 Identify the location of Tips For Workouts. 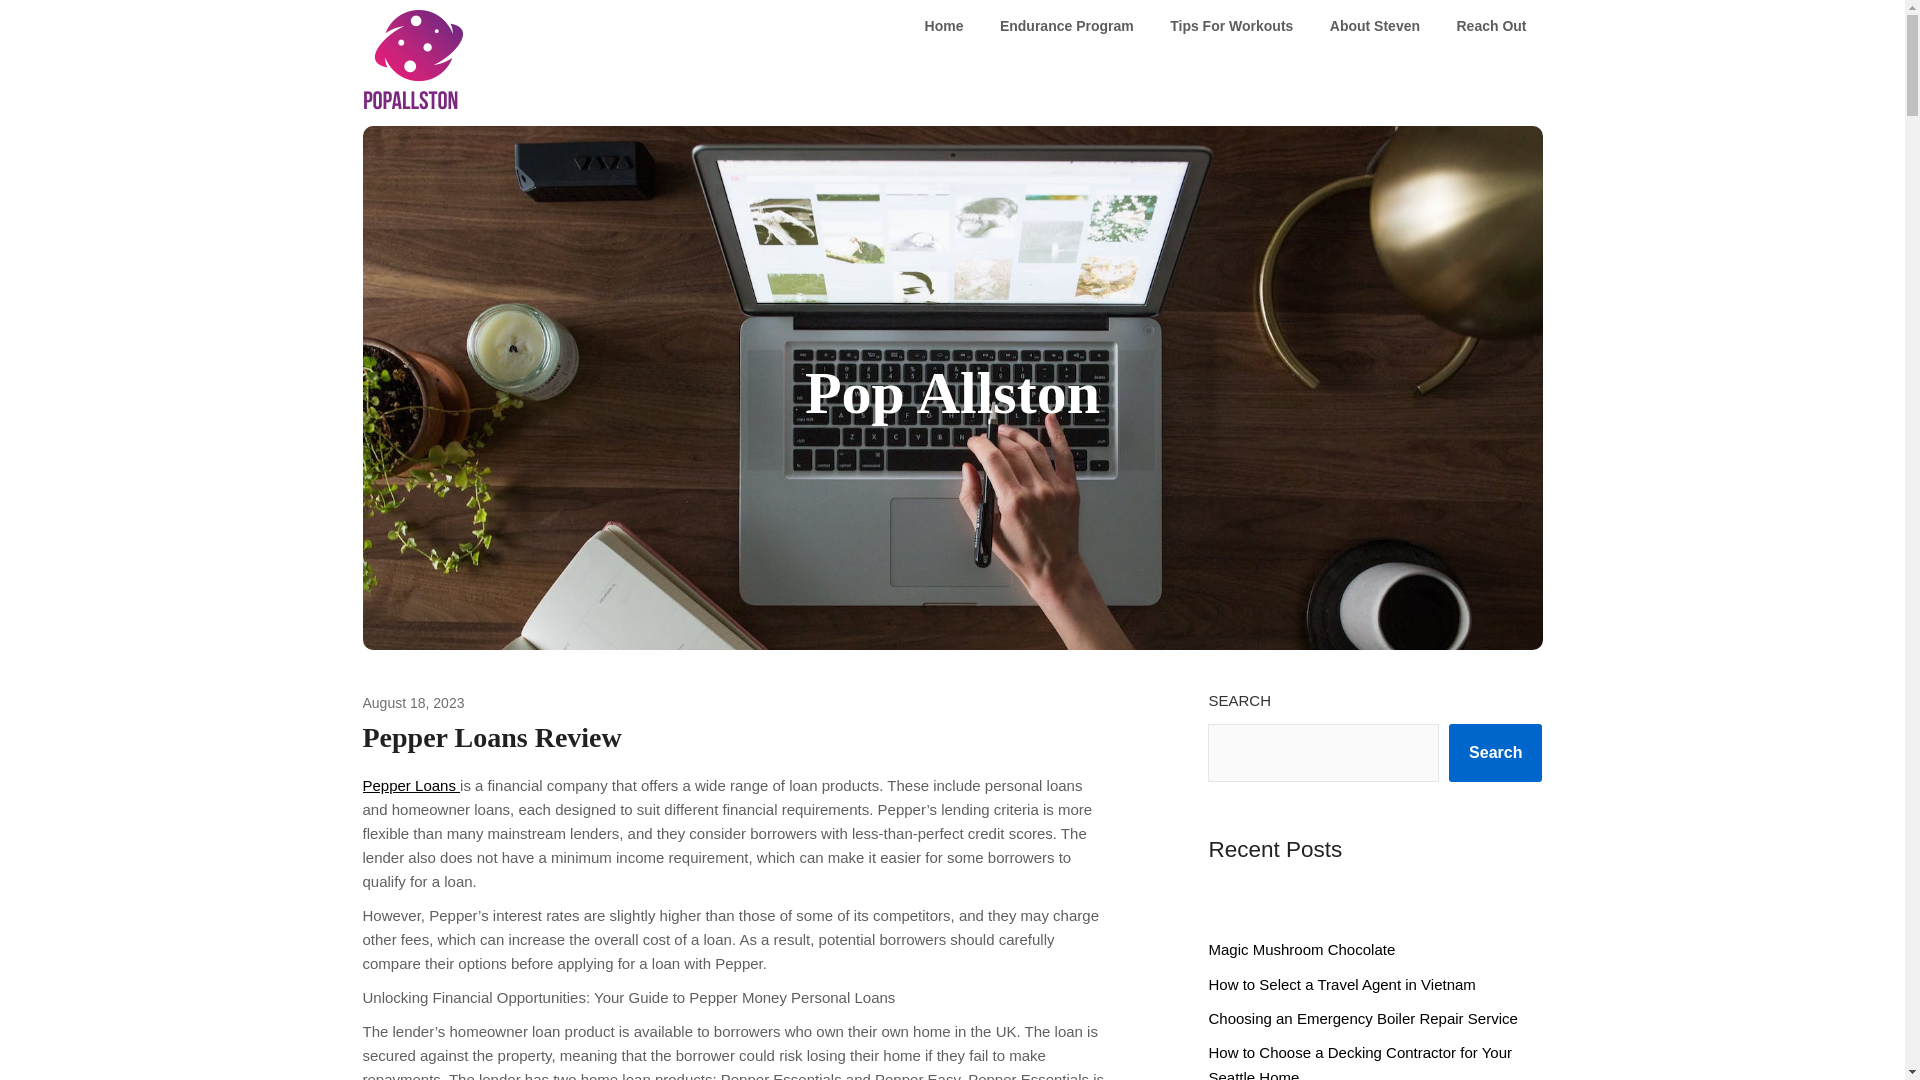
(1231, 26).